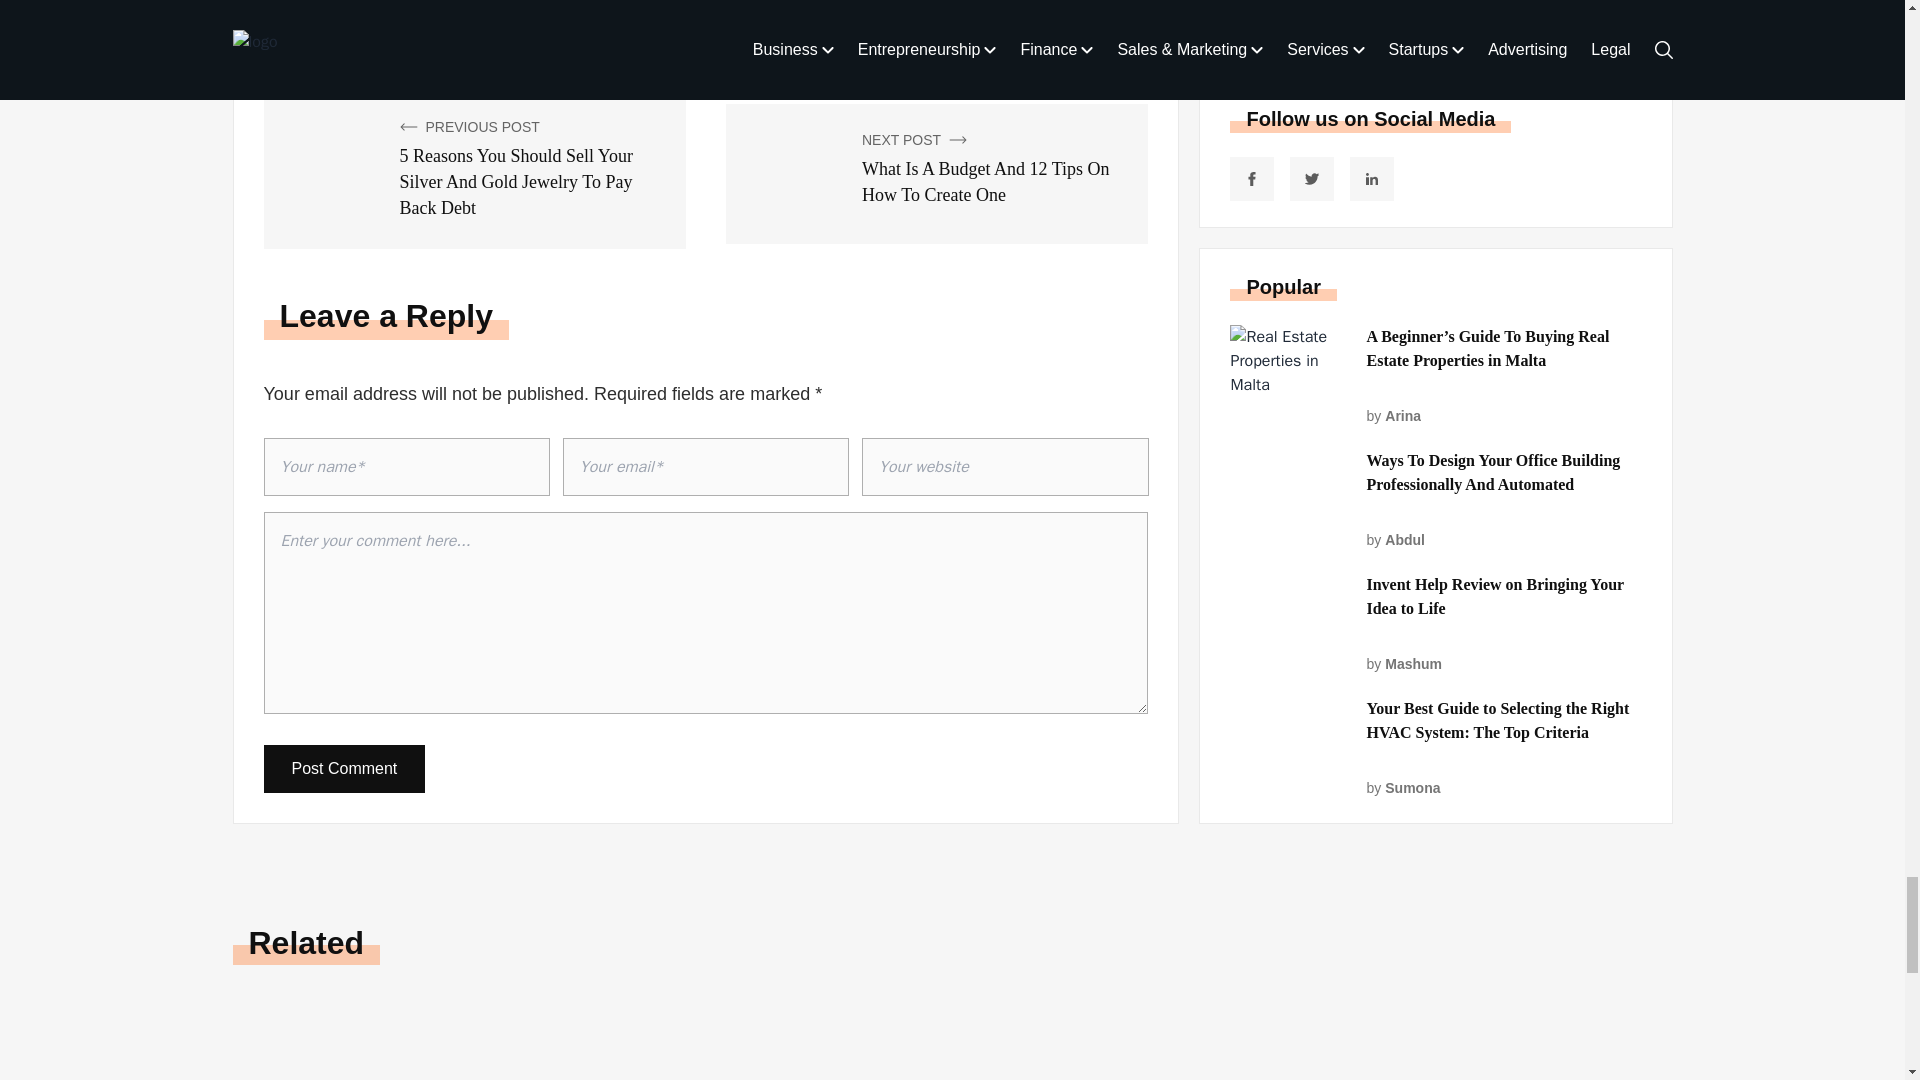 The image size is (1920, 1080). I want to click on Post Comment, so click(345, 768).